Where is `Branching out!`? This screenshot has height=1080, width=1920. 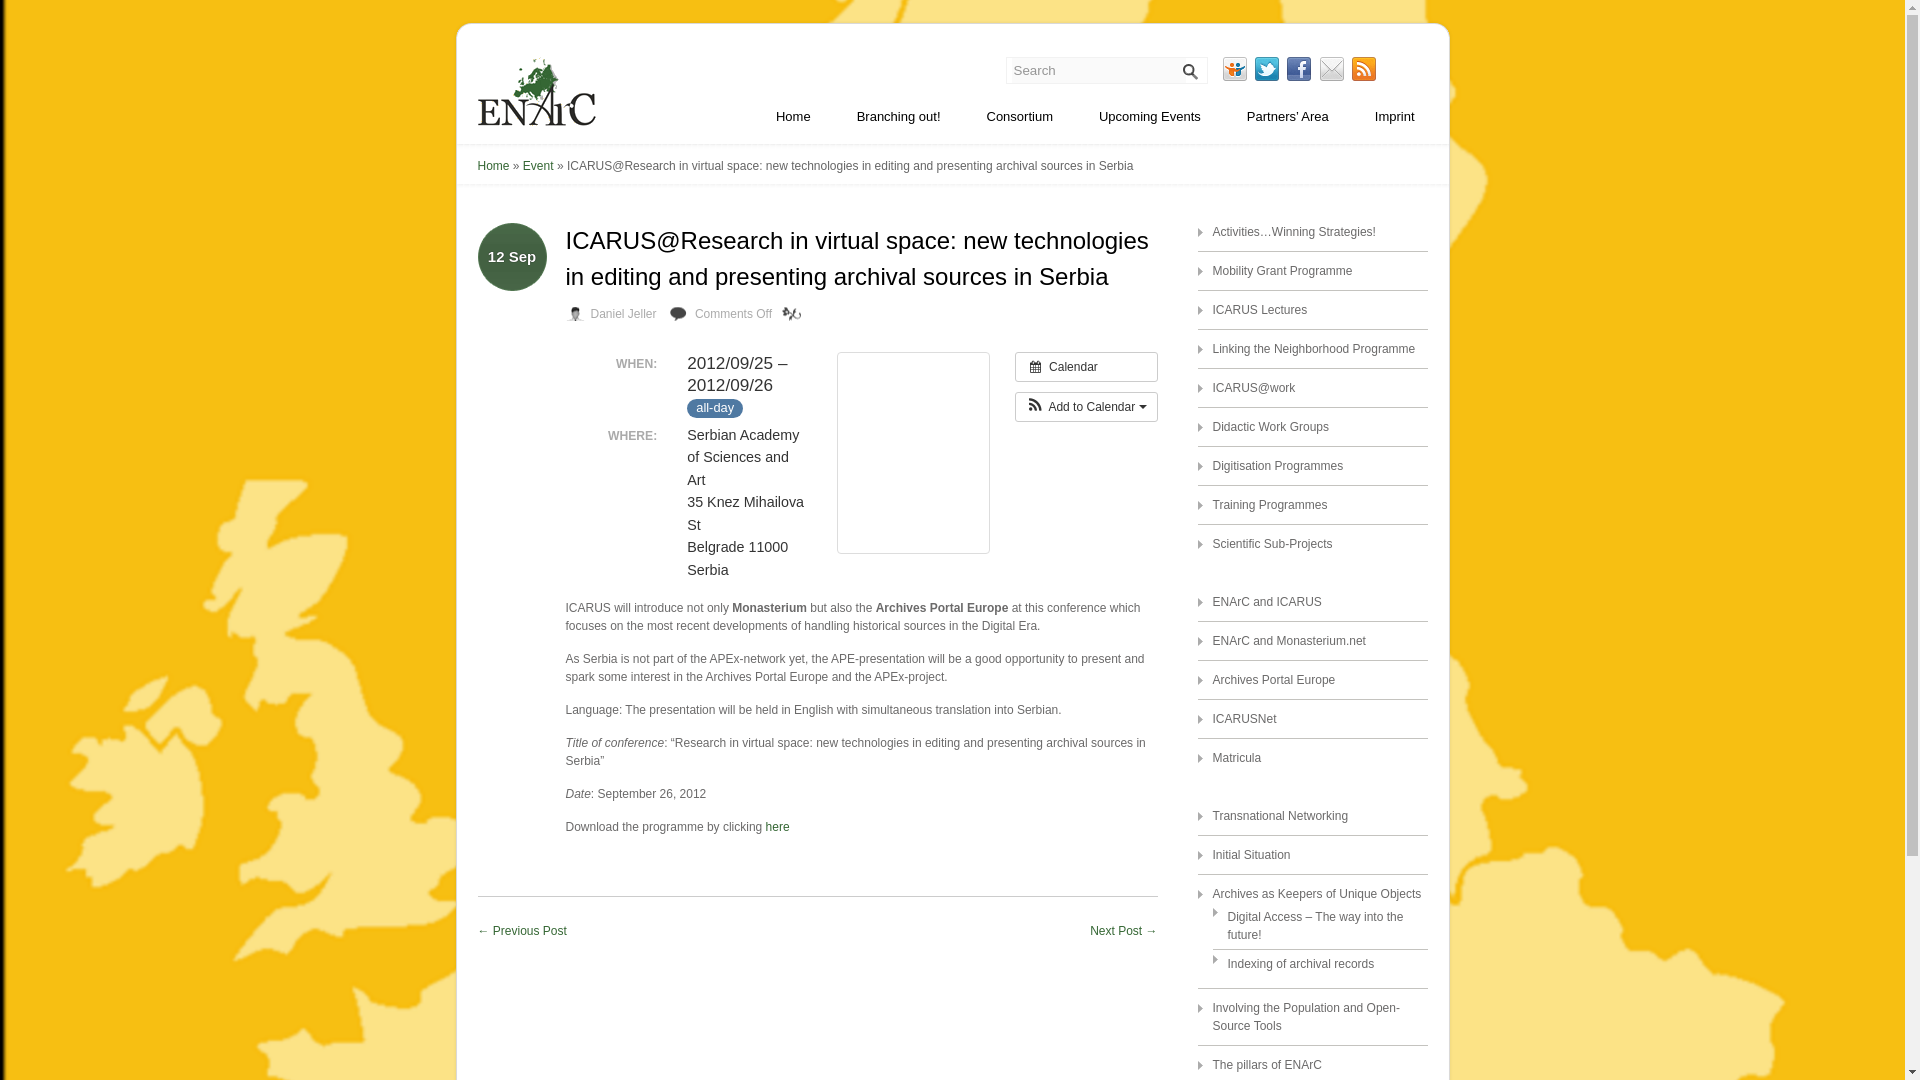
Branching out! is located at coordinates (899, 120).